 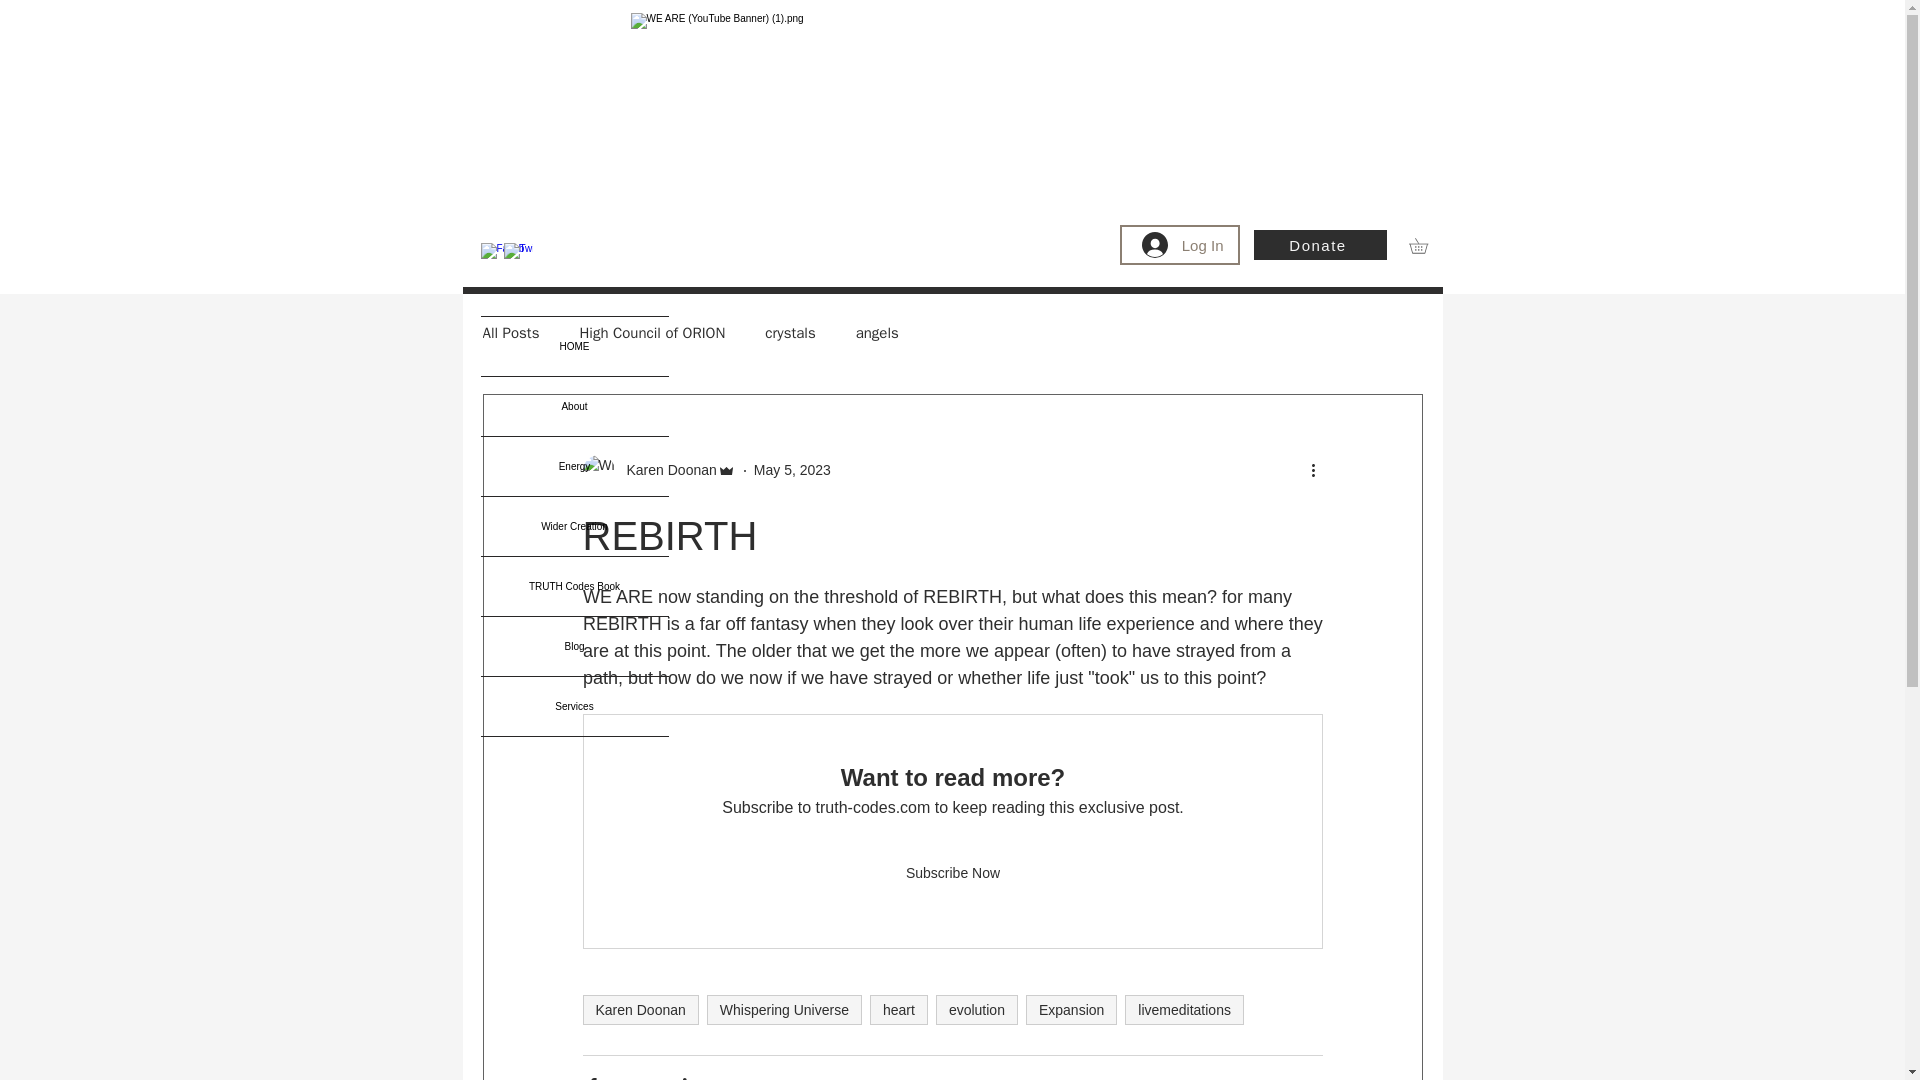 What do you see at coordinates (789, 334) in the screenshot?
I see `crystals` at bounding box center [789, 334].